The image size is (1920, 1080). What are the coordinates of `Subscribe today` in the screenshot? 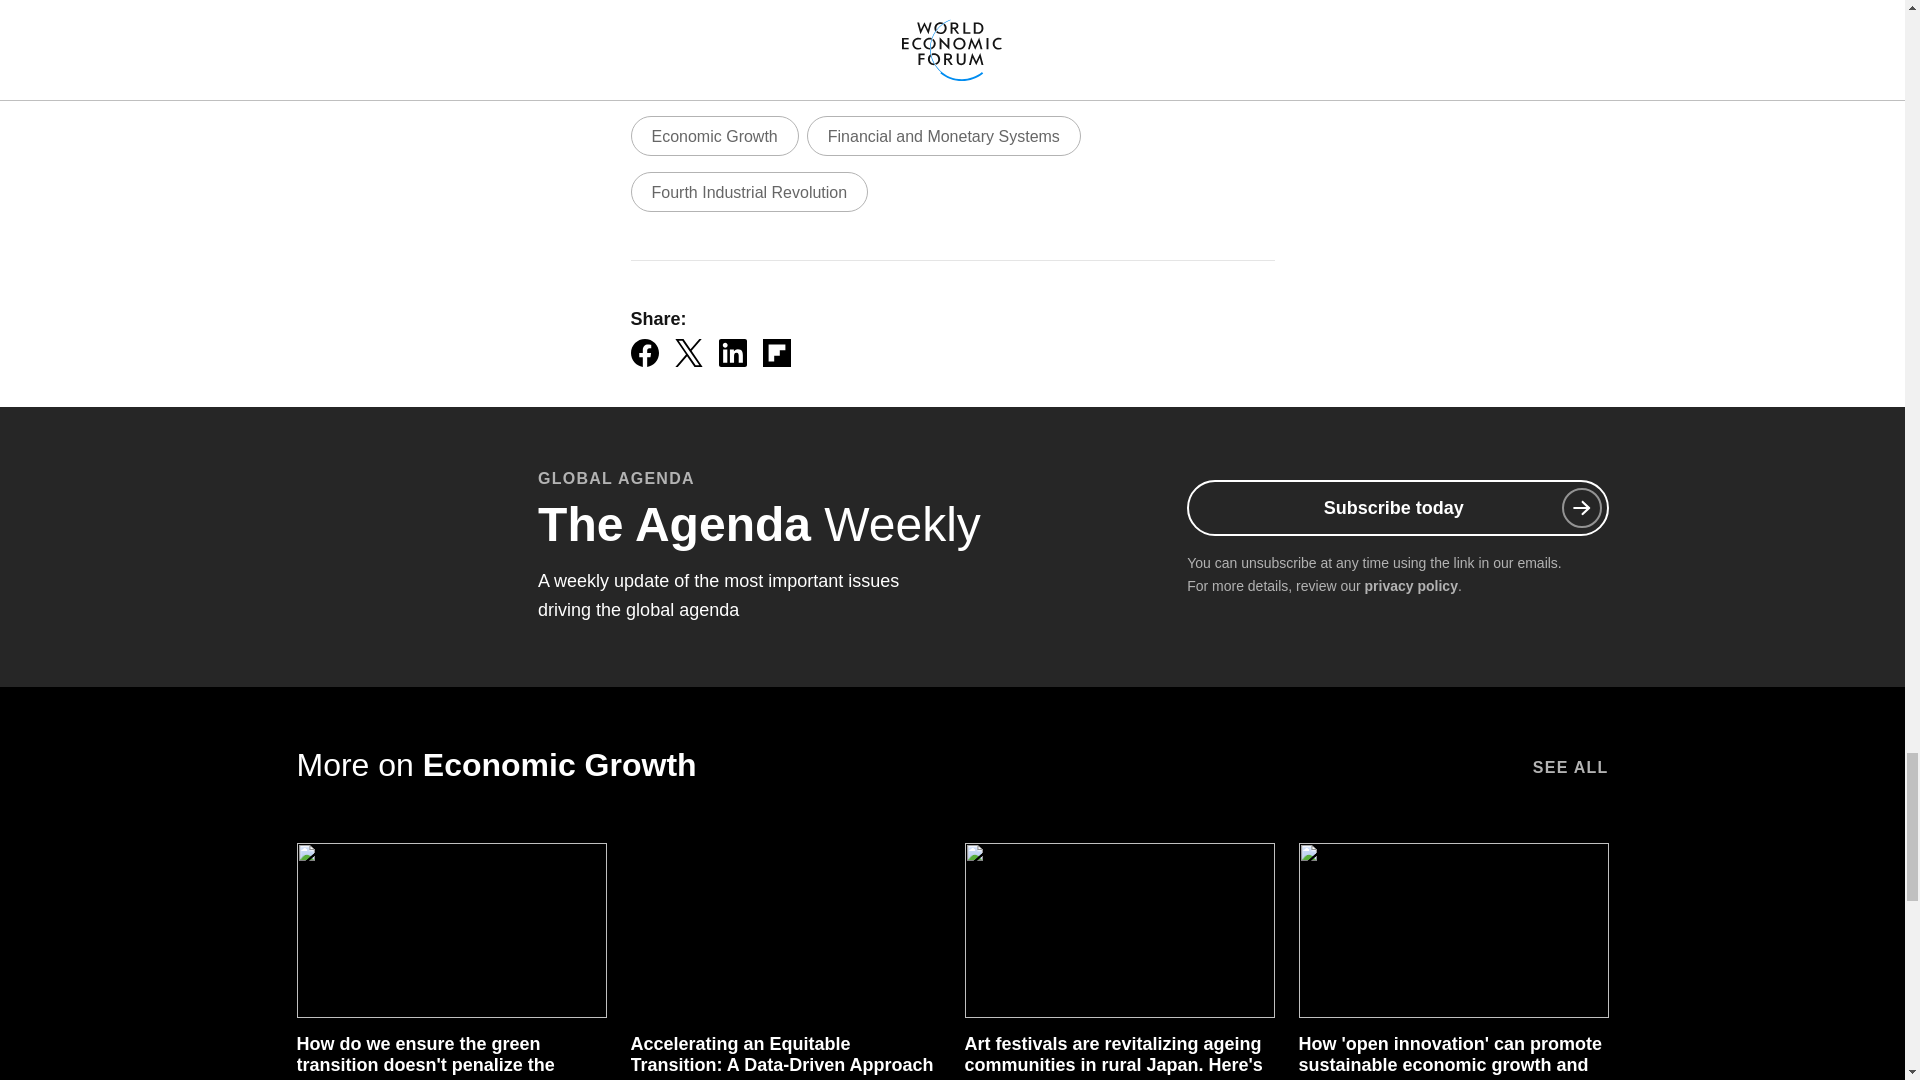 It's located at (1397, 507).